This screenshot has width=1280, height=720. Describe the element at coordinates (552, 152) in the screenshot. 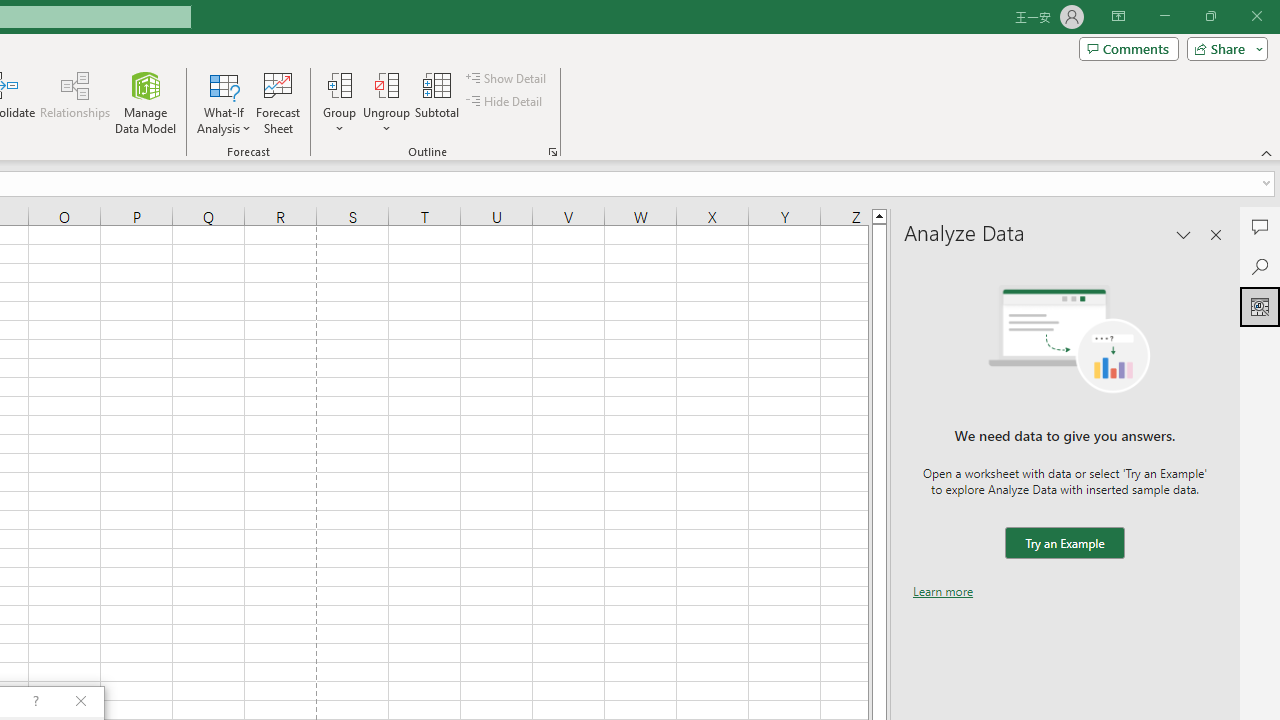

I see `Group and Outline Settings` at that location.